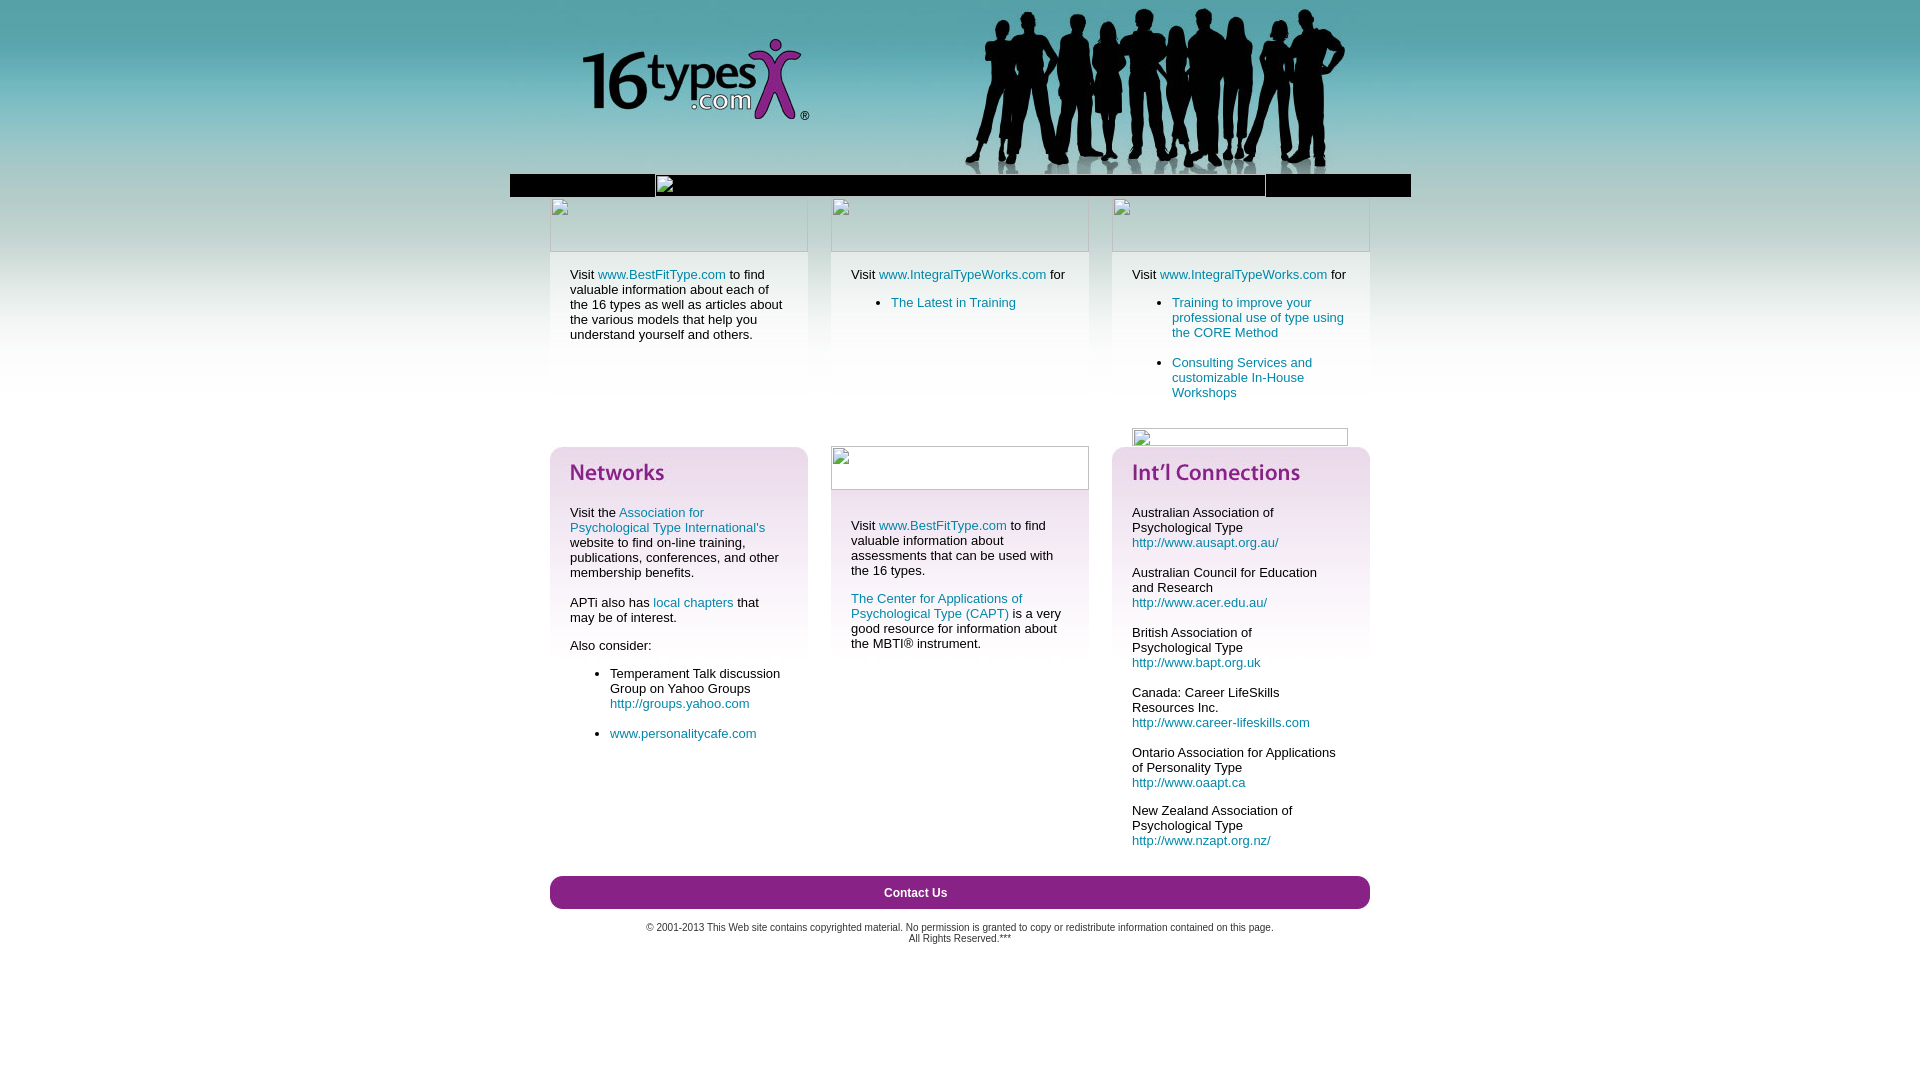  Describe the element at coordinates (916, 893) in the screenshot. I see `Contact Us` at that location.